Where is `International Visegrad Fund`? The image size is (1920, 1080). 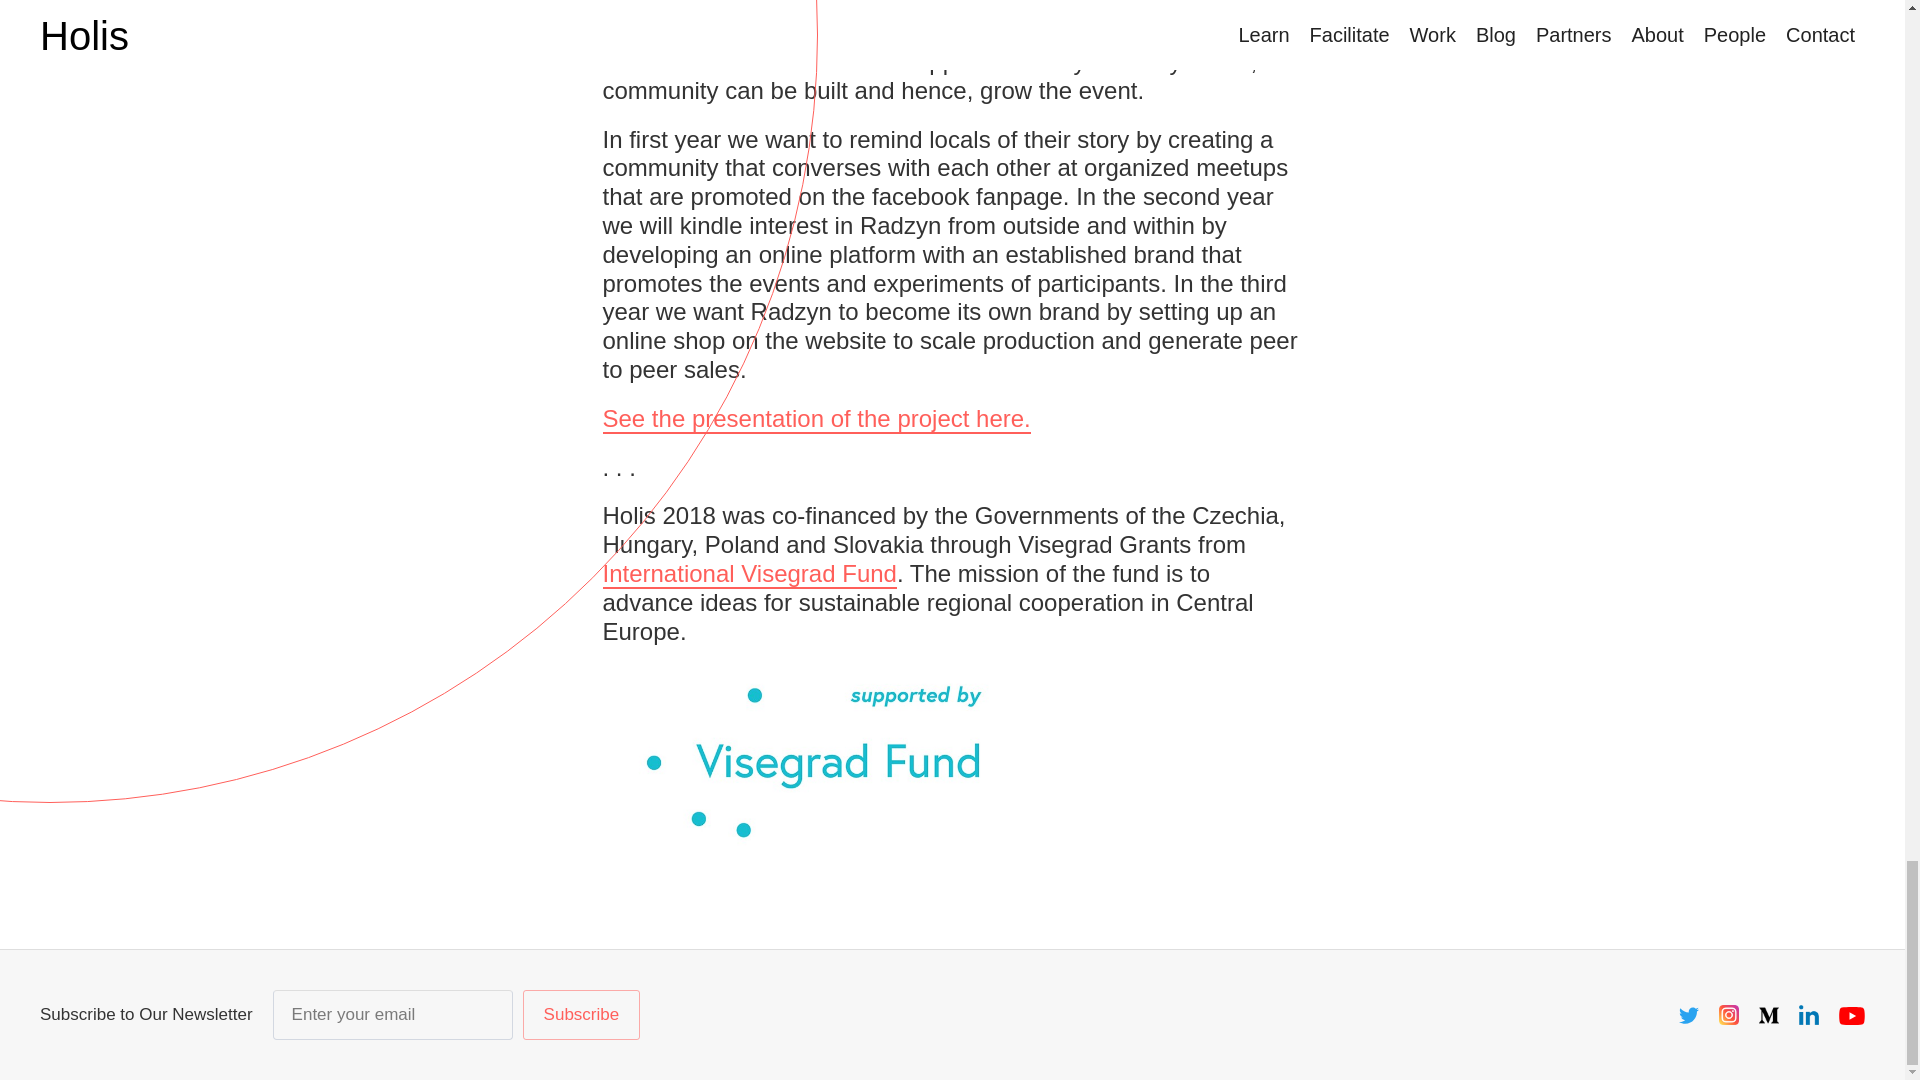
International Visegrad Fund is located at coordinates (749, 574).